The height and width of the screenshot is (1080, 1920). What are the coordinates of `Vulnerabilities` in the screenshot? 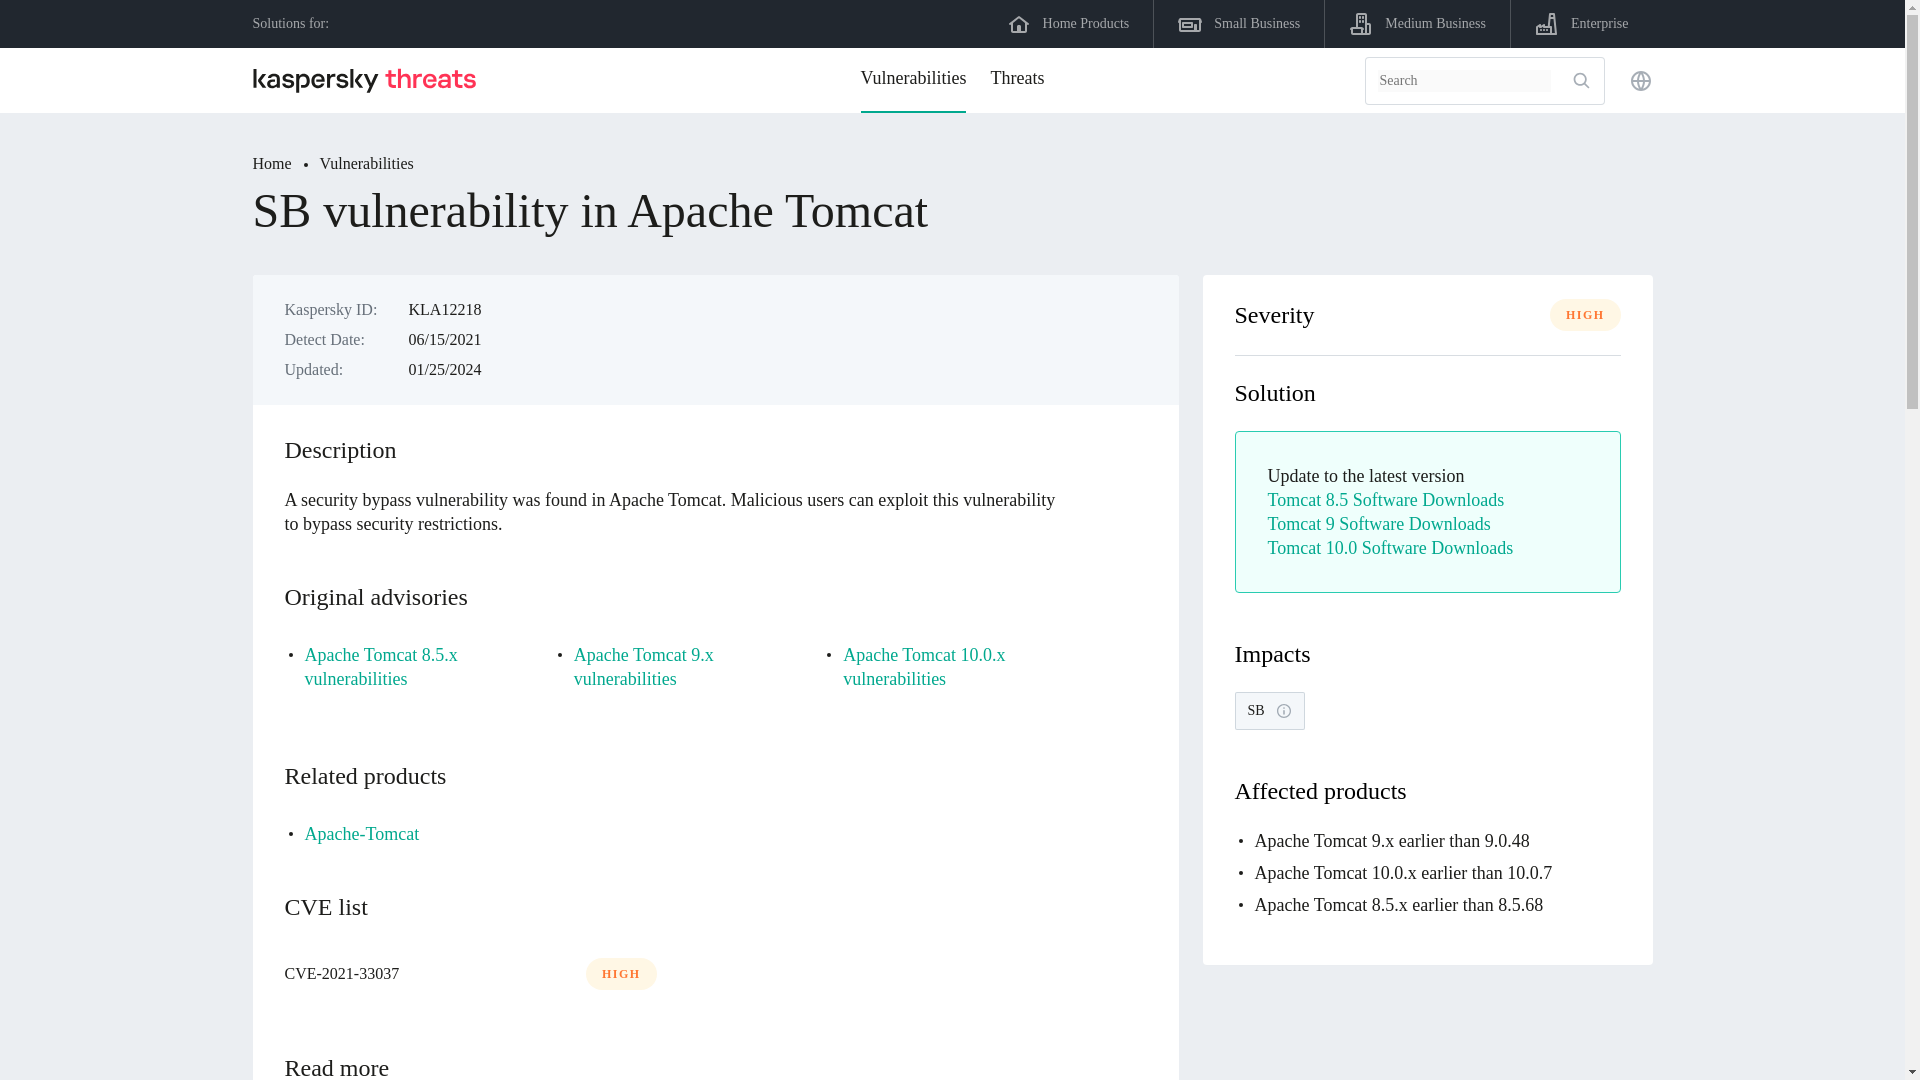 It's located at (367, 164).